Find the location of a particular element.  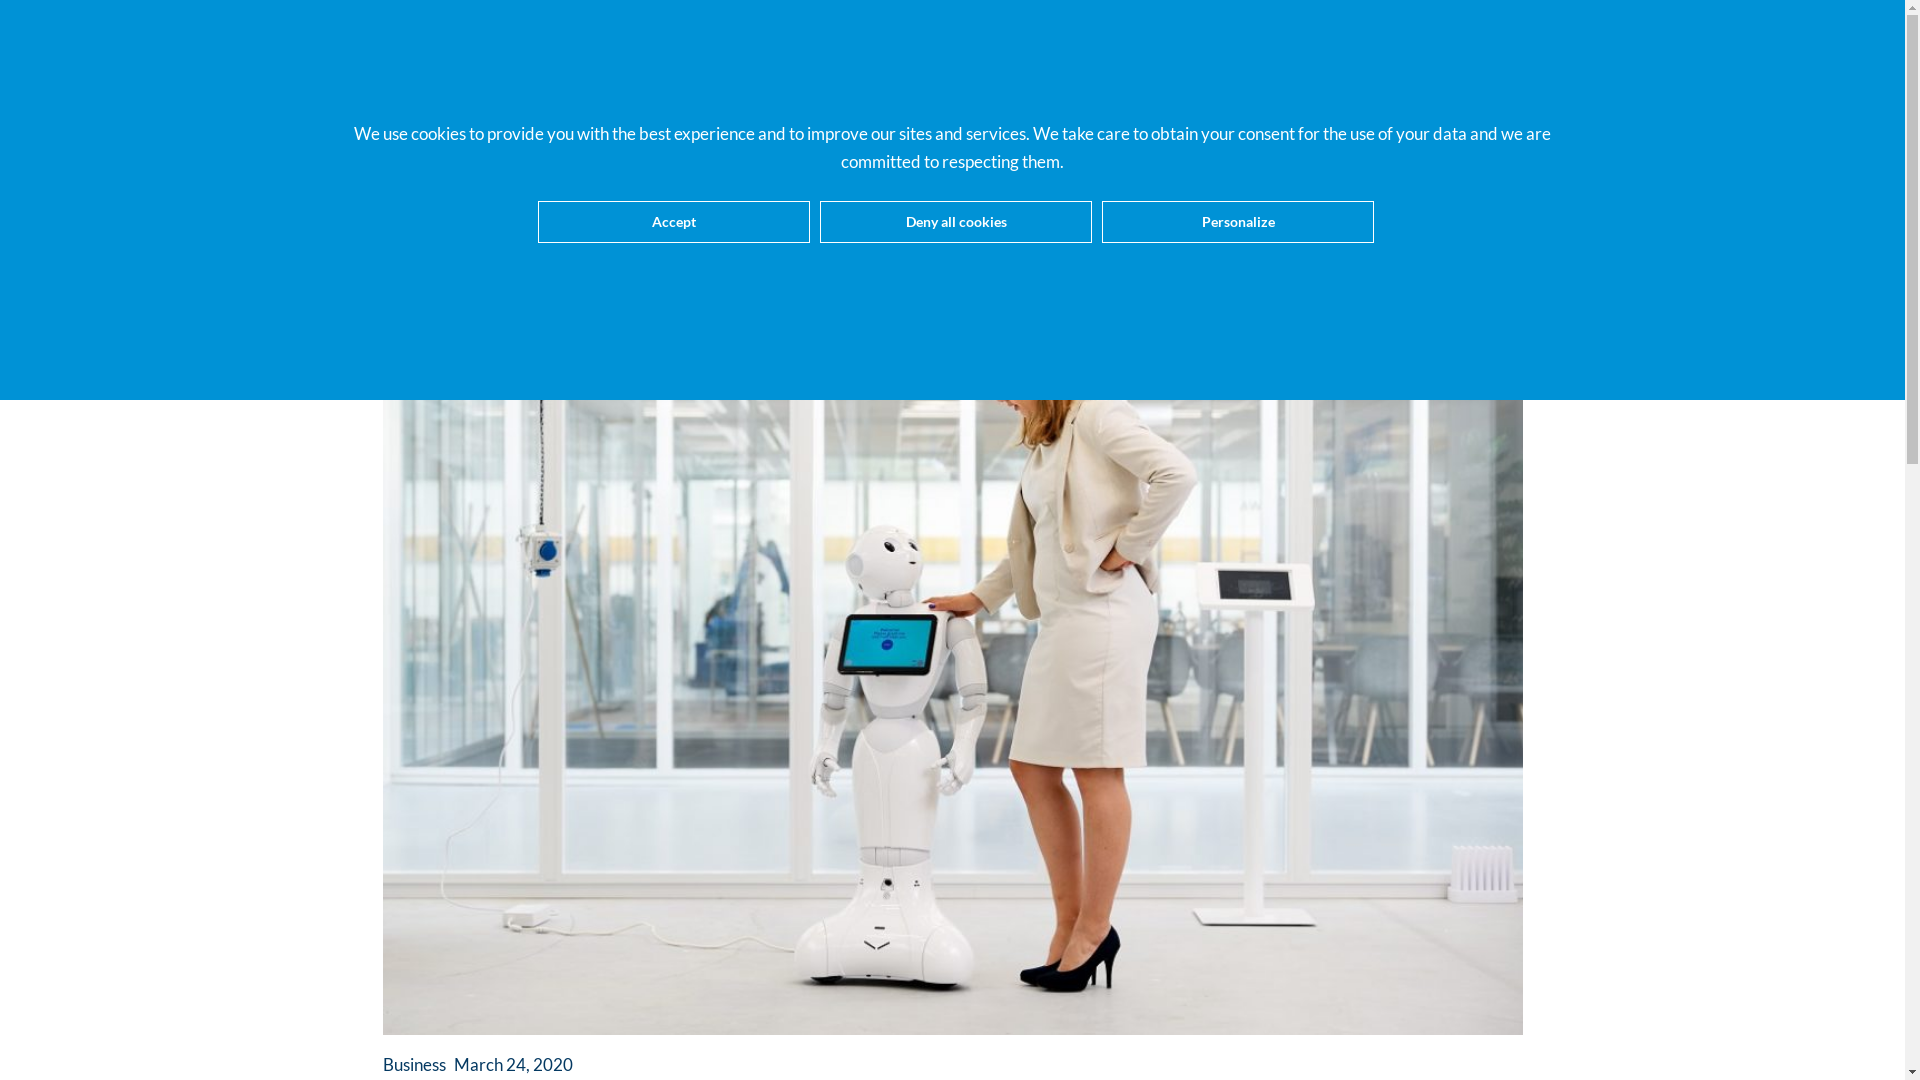

Personalize is located at coordinates (1238, 222).